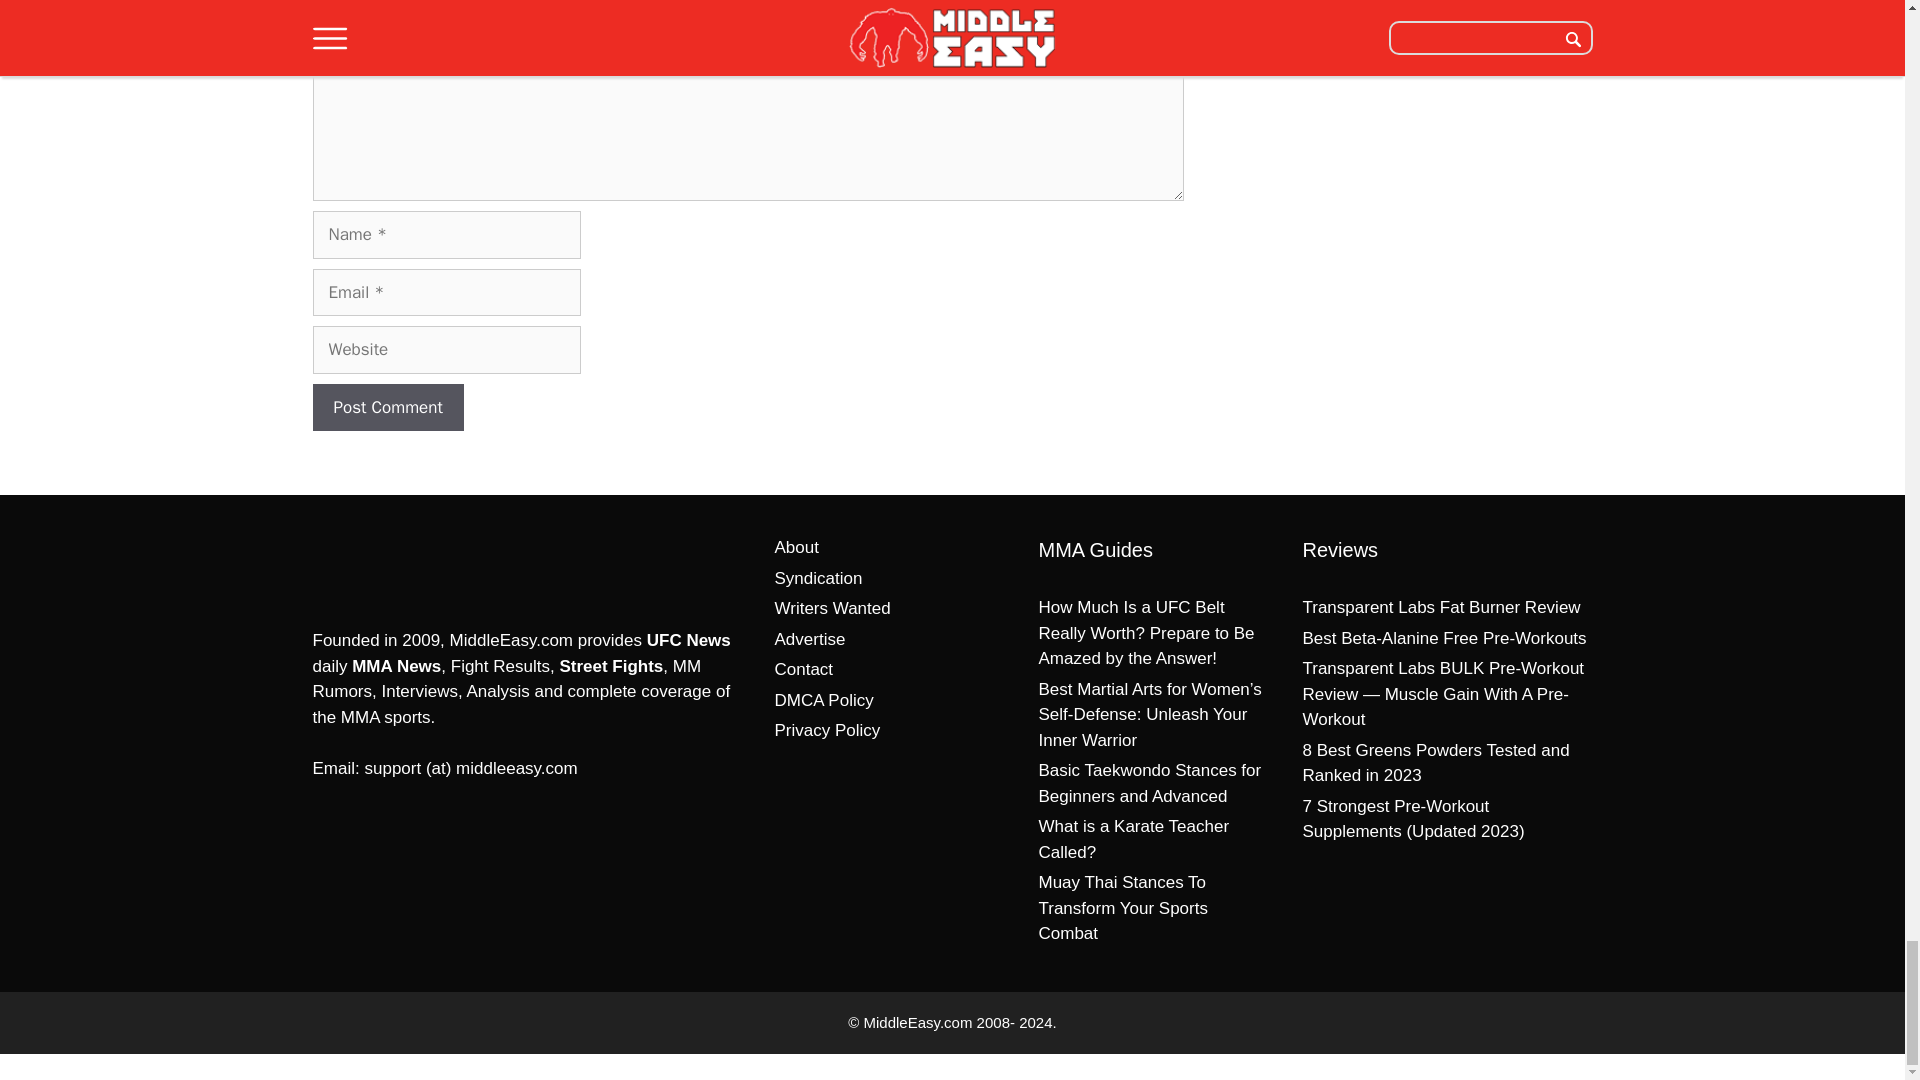  What do you see at coordinates (386, 408) in the screenshot?
I see `Post Comment` at bounding box center [386, 408].